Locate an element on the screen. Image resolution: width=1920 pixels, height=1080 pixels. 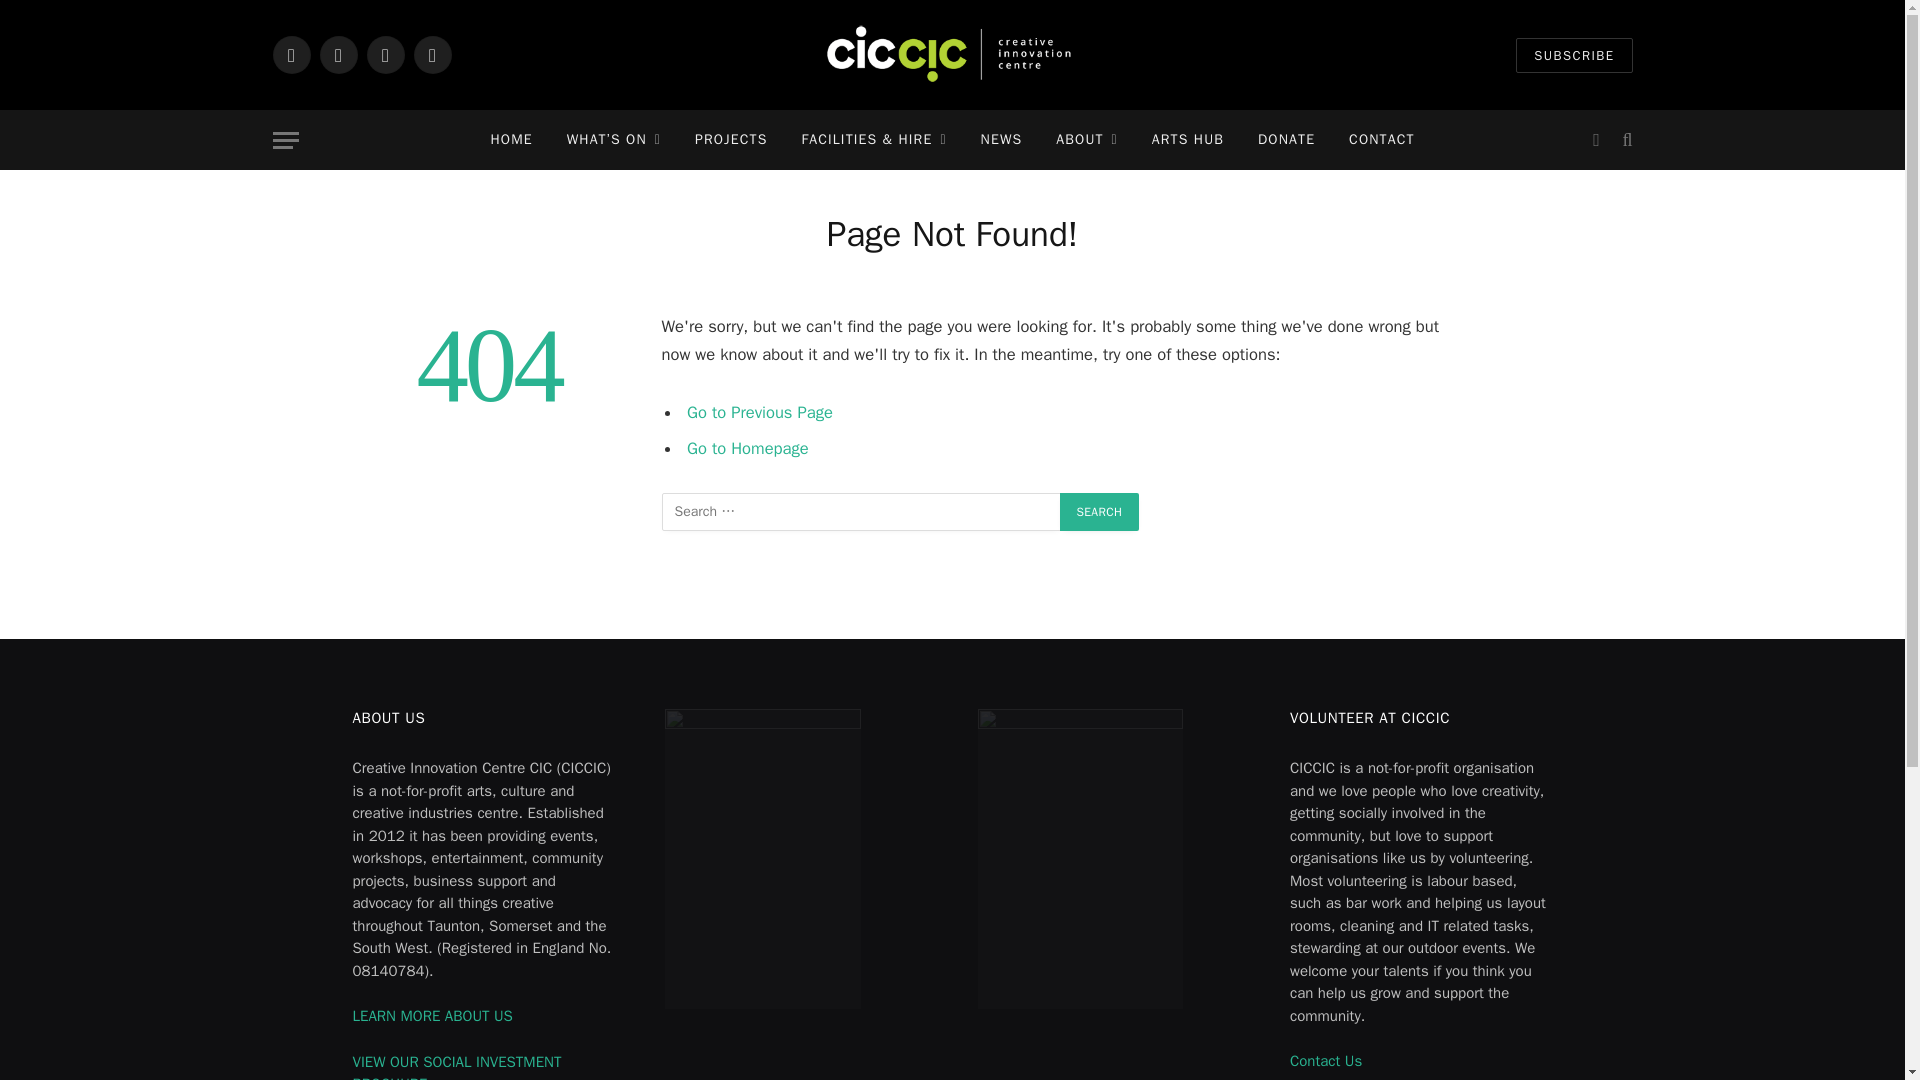
Search is located at coordinates (1100, 512).